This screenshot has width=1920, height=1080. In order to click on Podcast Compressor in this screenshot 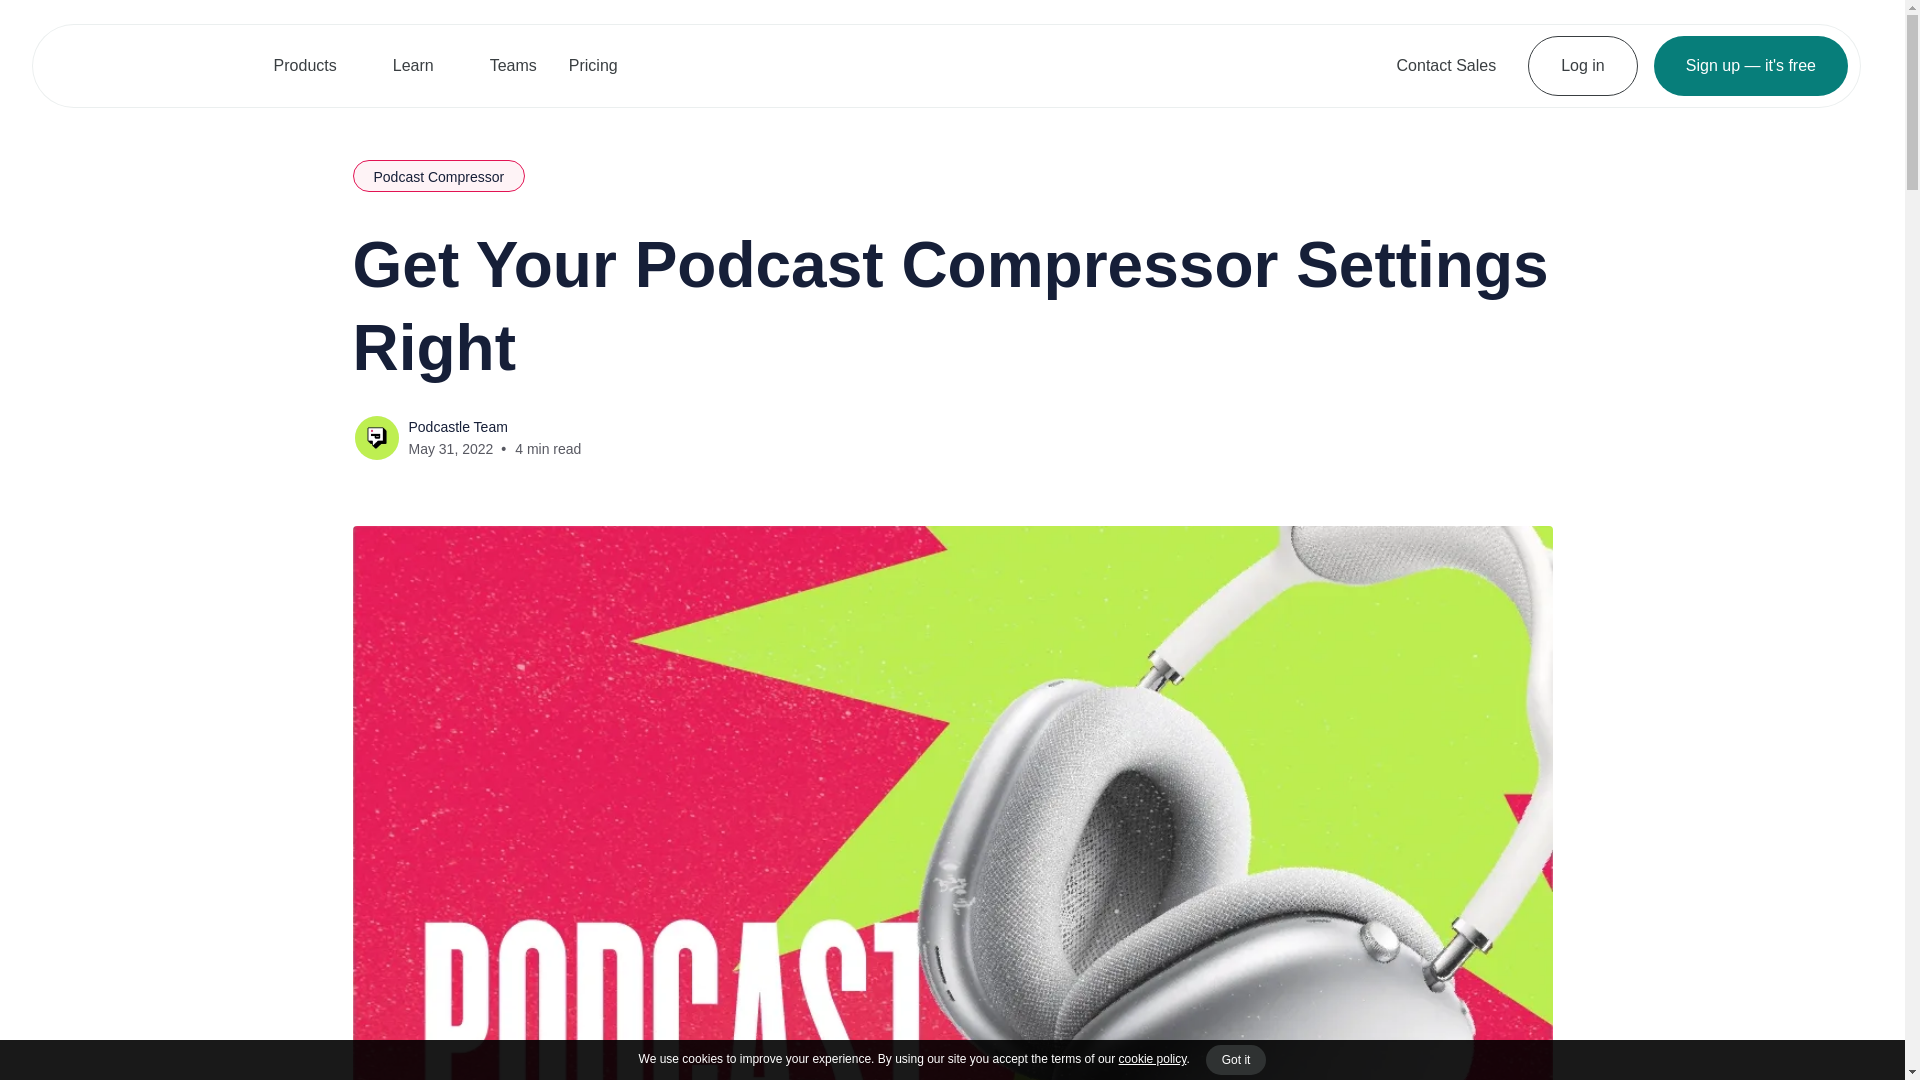, I will do `click(438, 176)`.